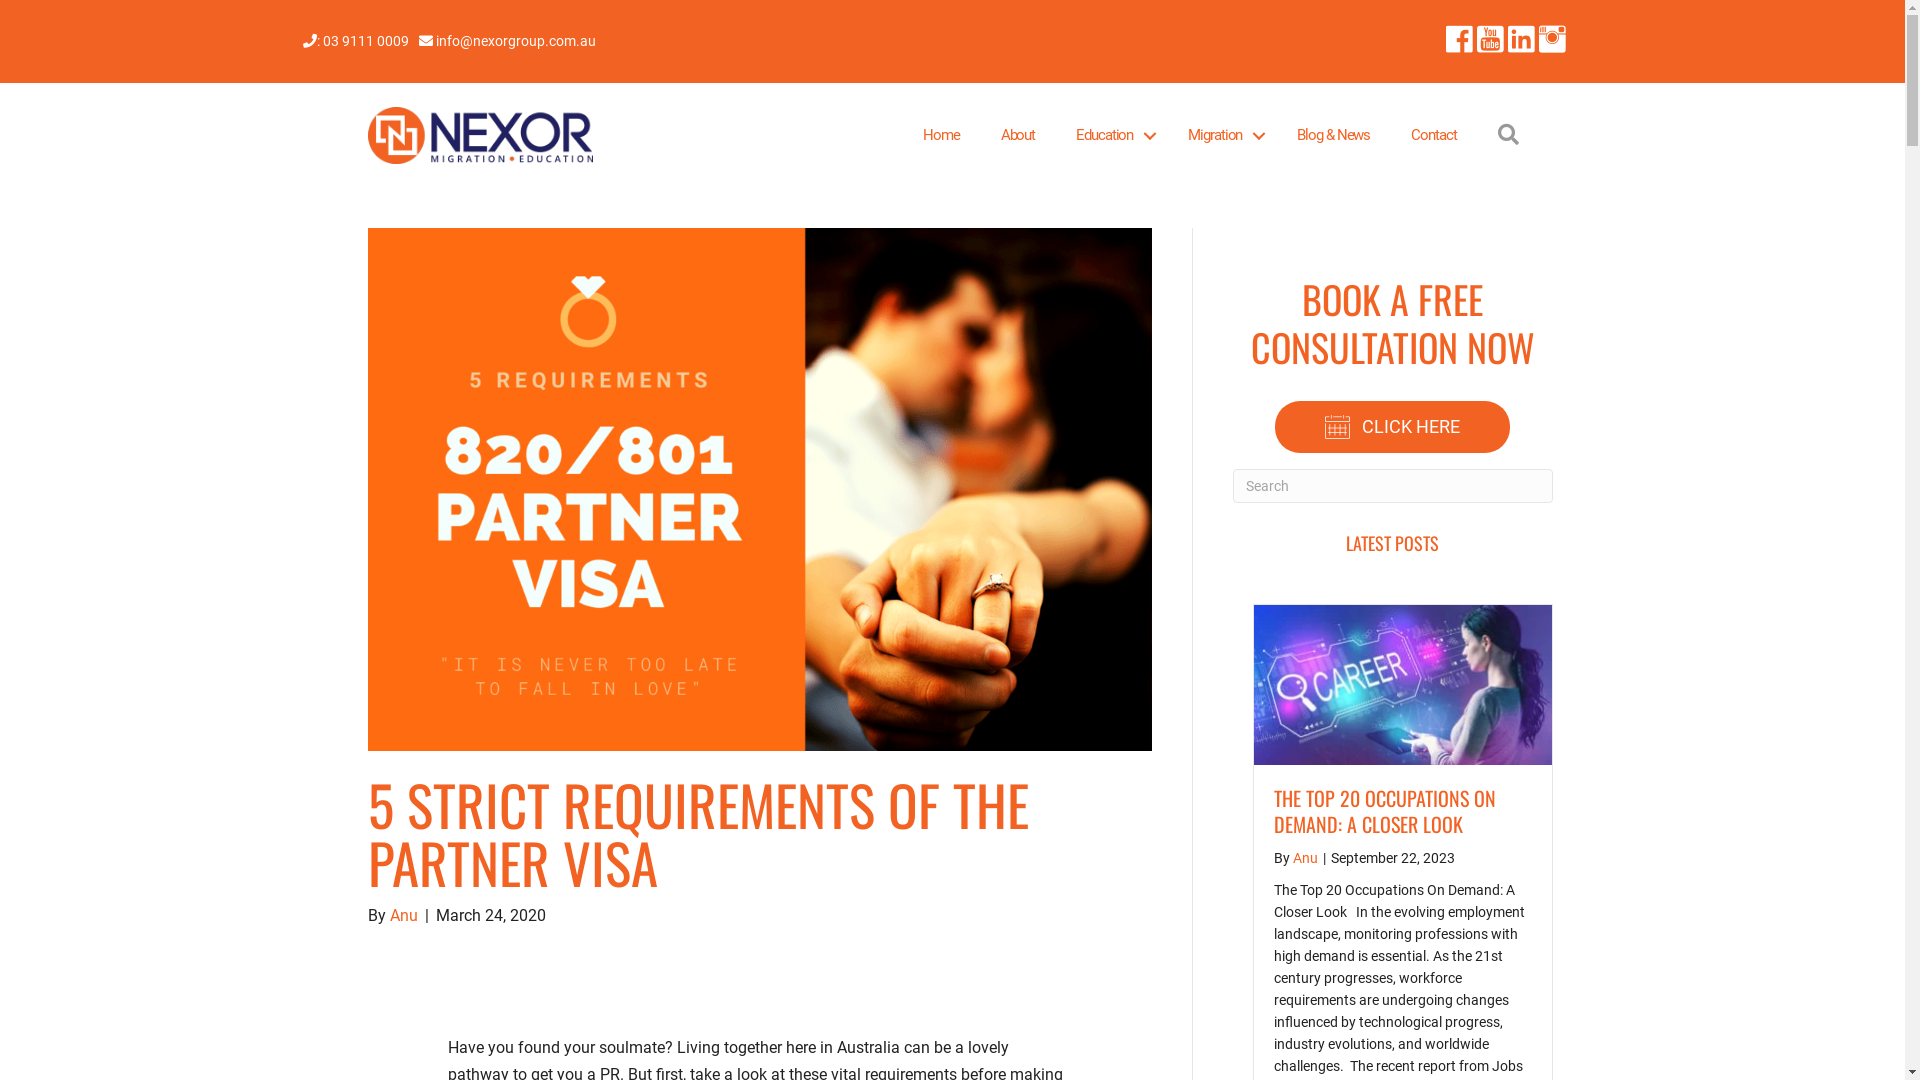  What do you see at coordinates (1112, 136) in the screenshot?
I see `Education` at bounding box center [1112, 136].